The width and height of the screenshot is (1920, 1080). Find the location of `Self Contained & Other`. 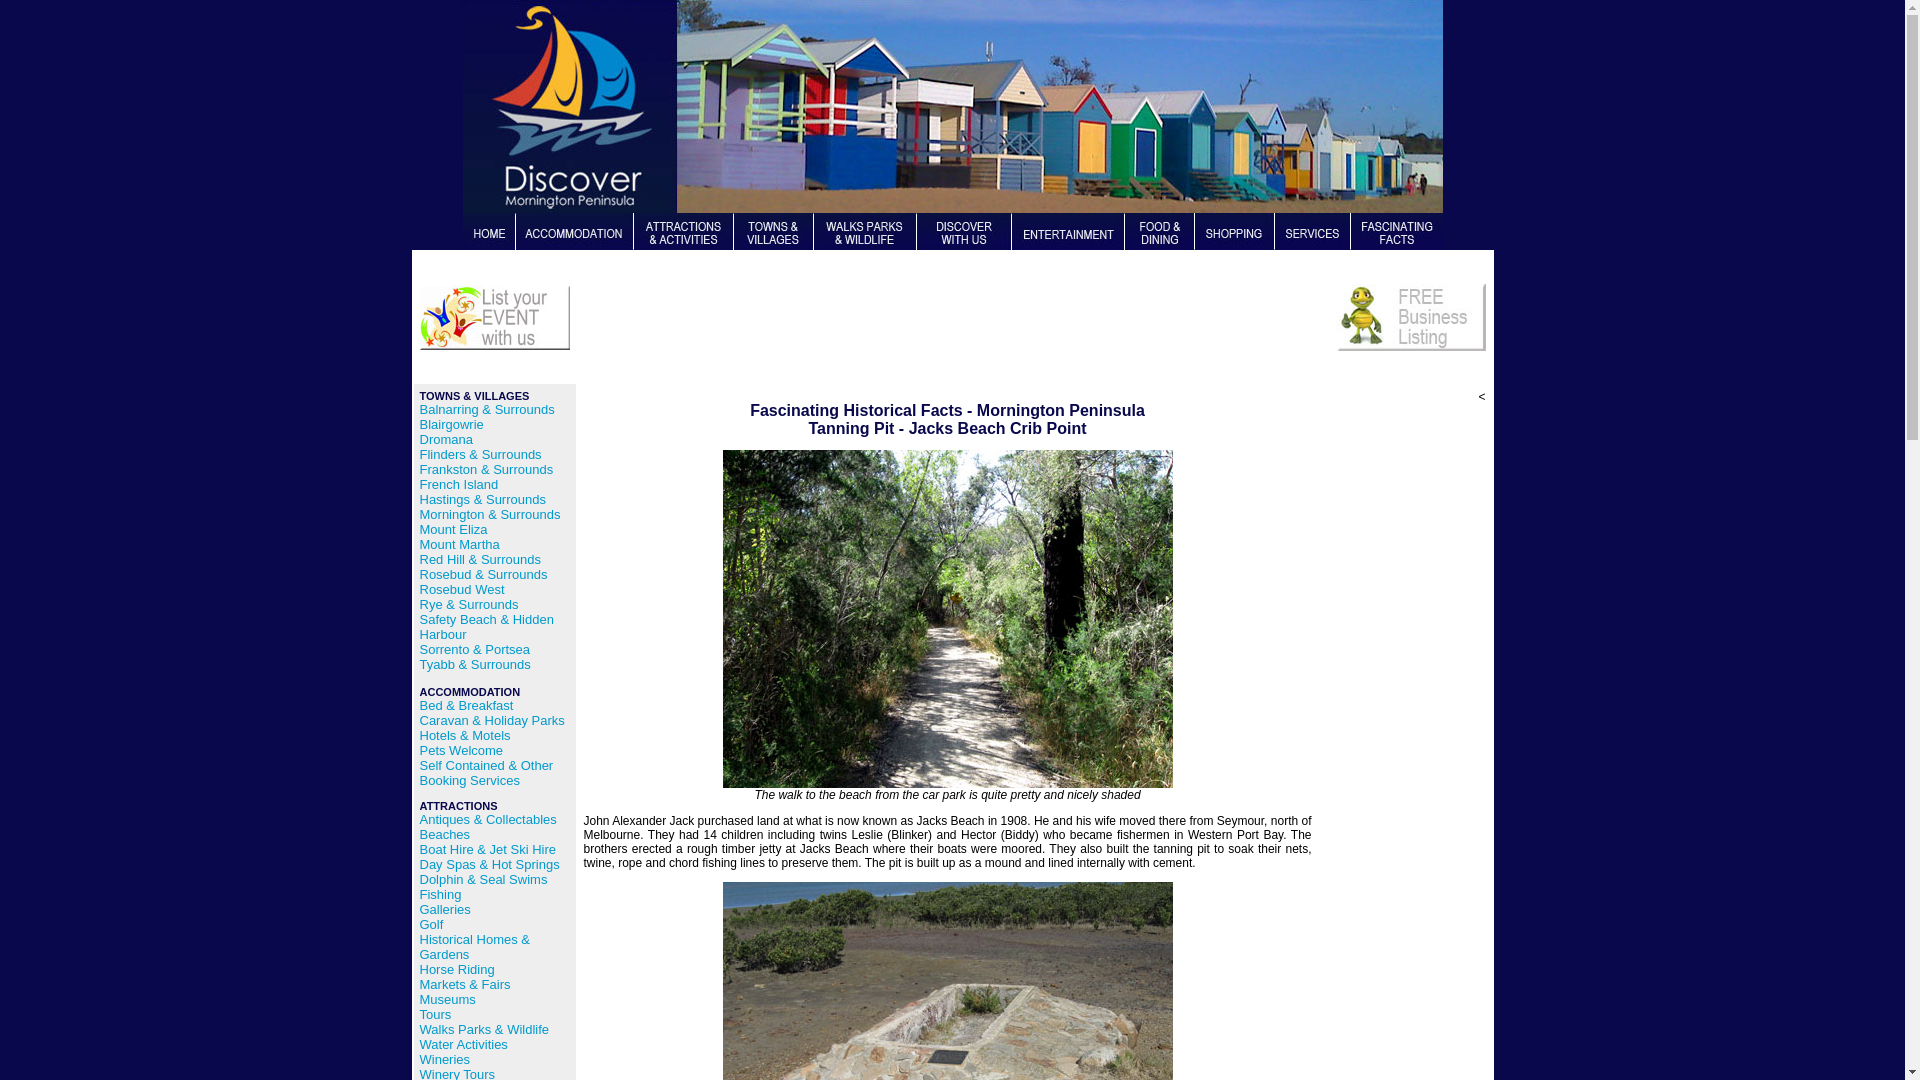

Self Contained & Other is located at coordinates (487, 766).